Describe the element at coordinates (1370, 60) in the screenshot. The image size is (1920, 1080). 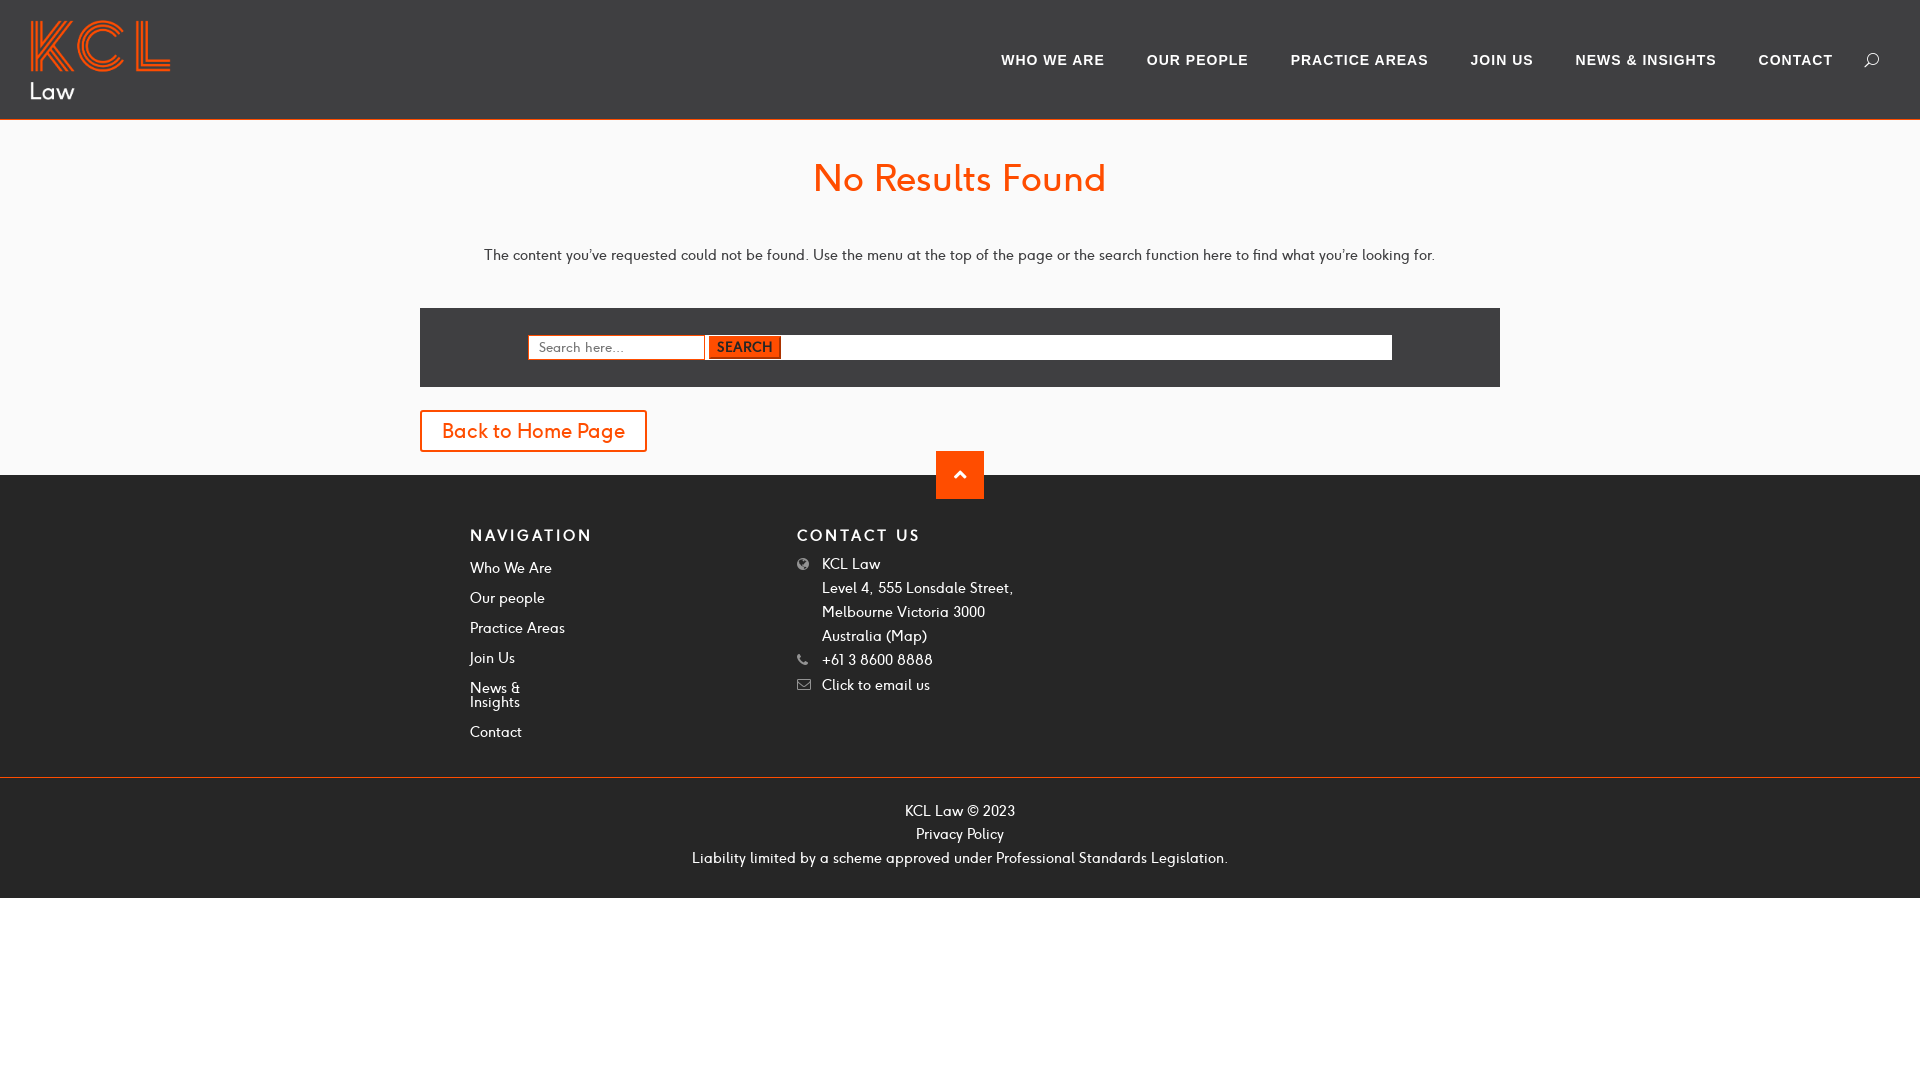
I see `PRACTICE AREAS` at that location.